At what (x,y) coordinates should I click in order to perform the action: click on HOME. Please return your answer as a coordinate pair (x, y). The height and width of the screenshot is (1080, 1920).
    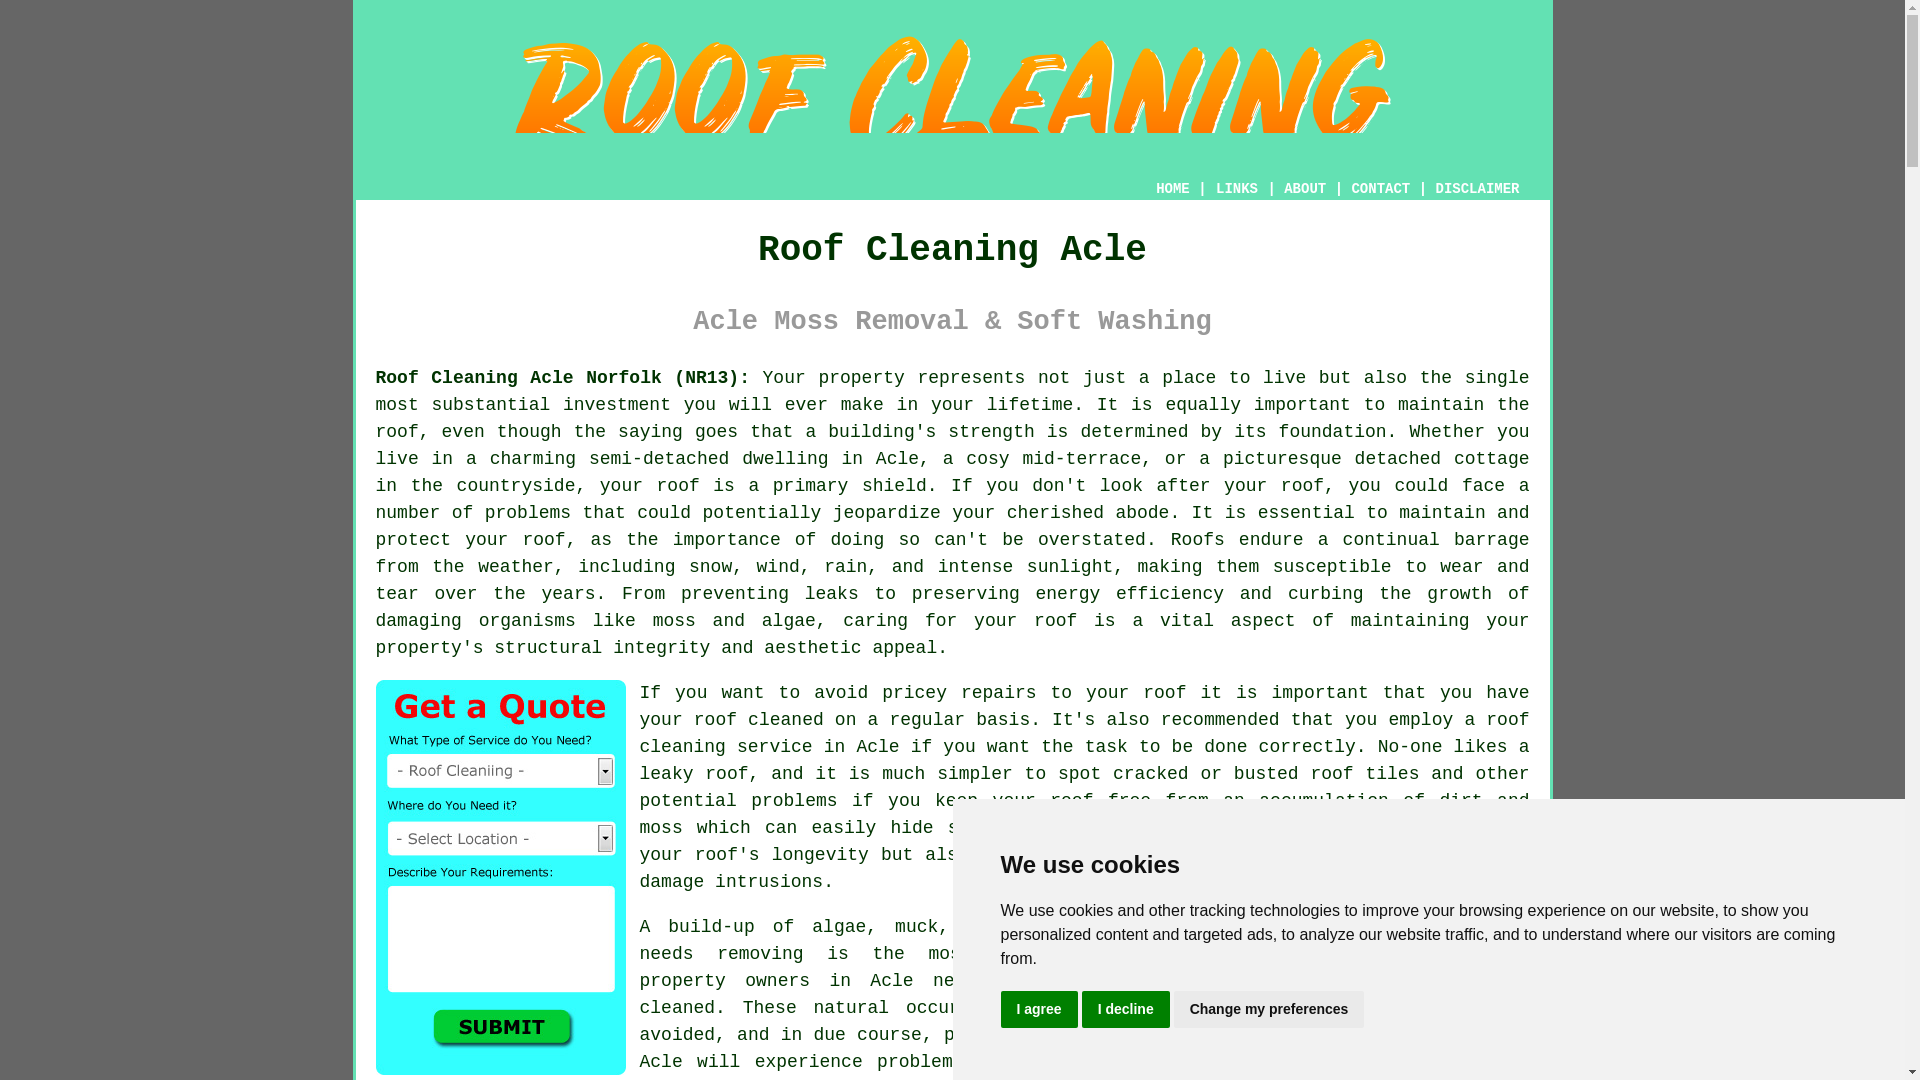
    Looking at the image, I should click on (1172, 188).